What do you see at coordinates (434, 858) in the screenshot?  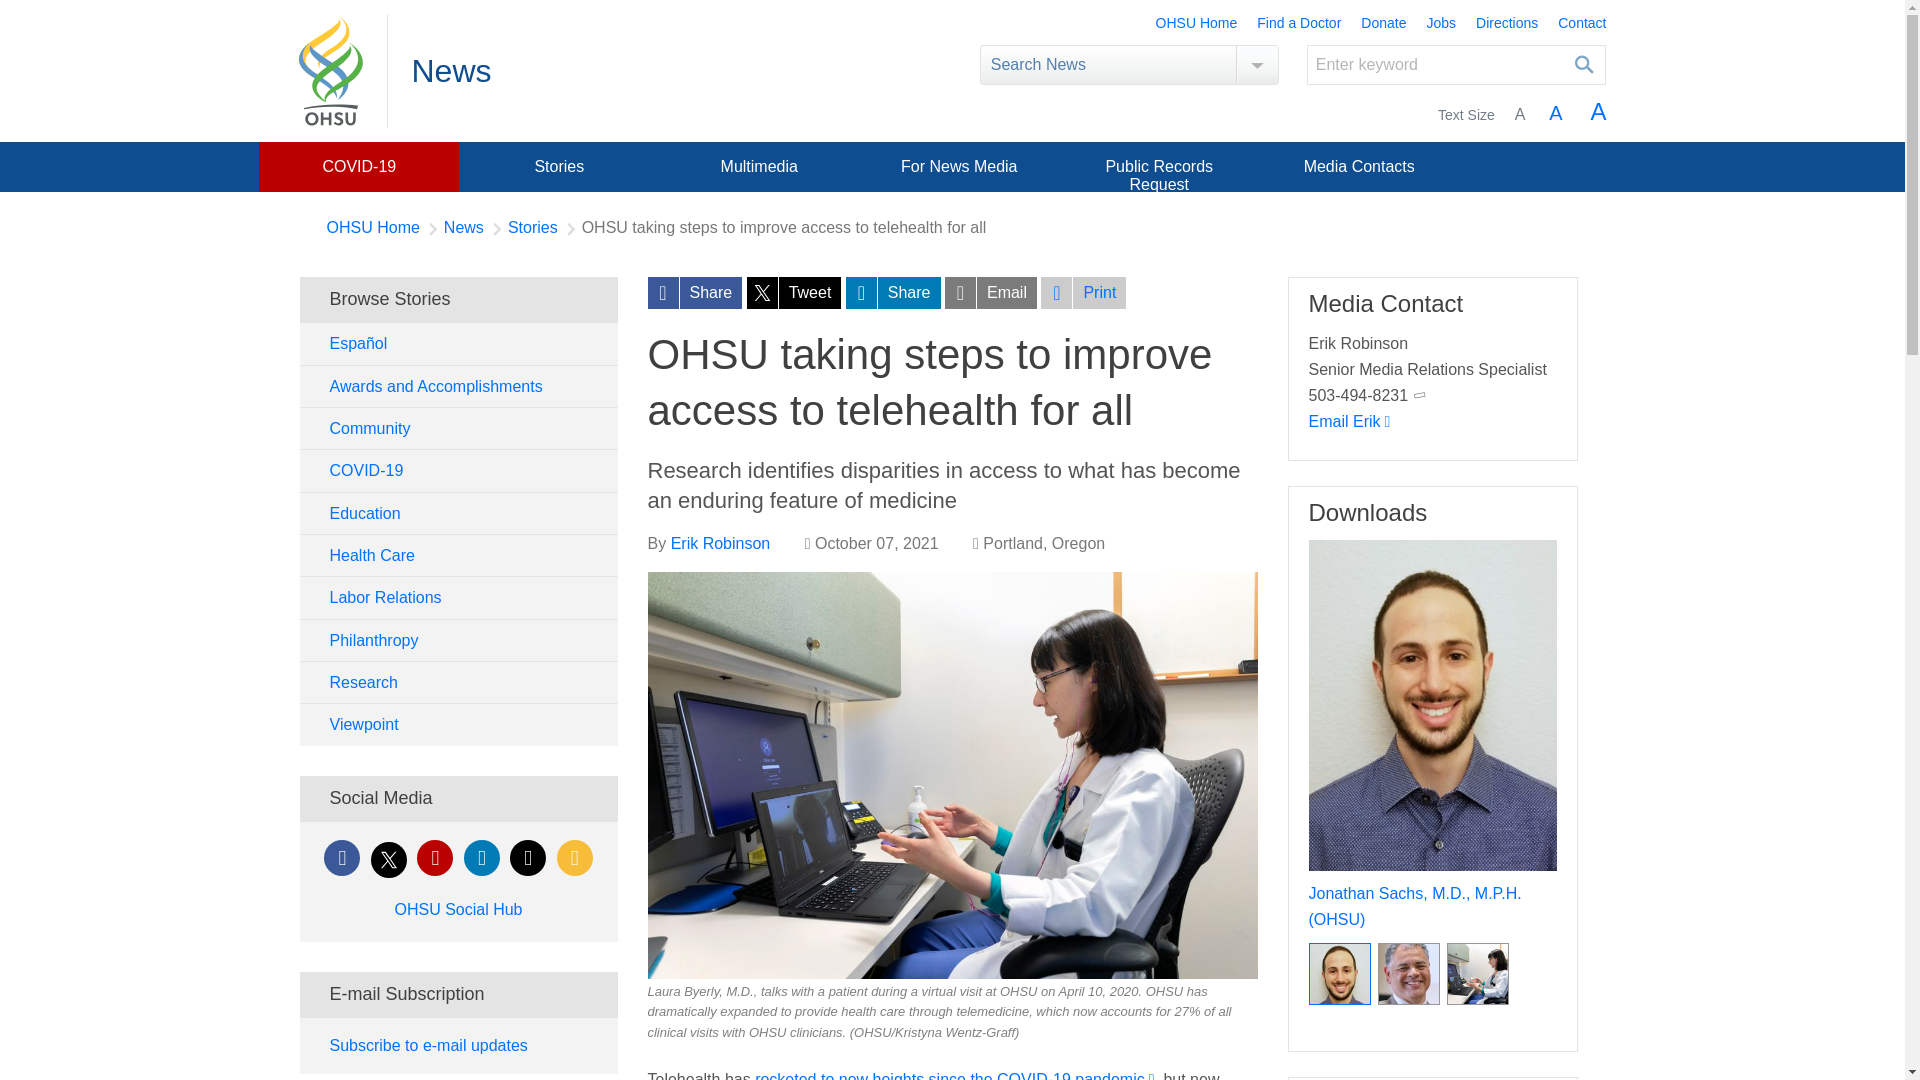 I see `YouTube` at bounding box center [434, 858].